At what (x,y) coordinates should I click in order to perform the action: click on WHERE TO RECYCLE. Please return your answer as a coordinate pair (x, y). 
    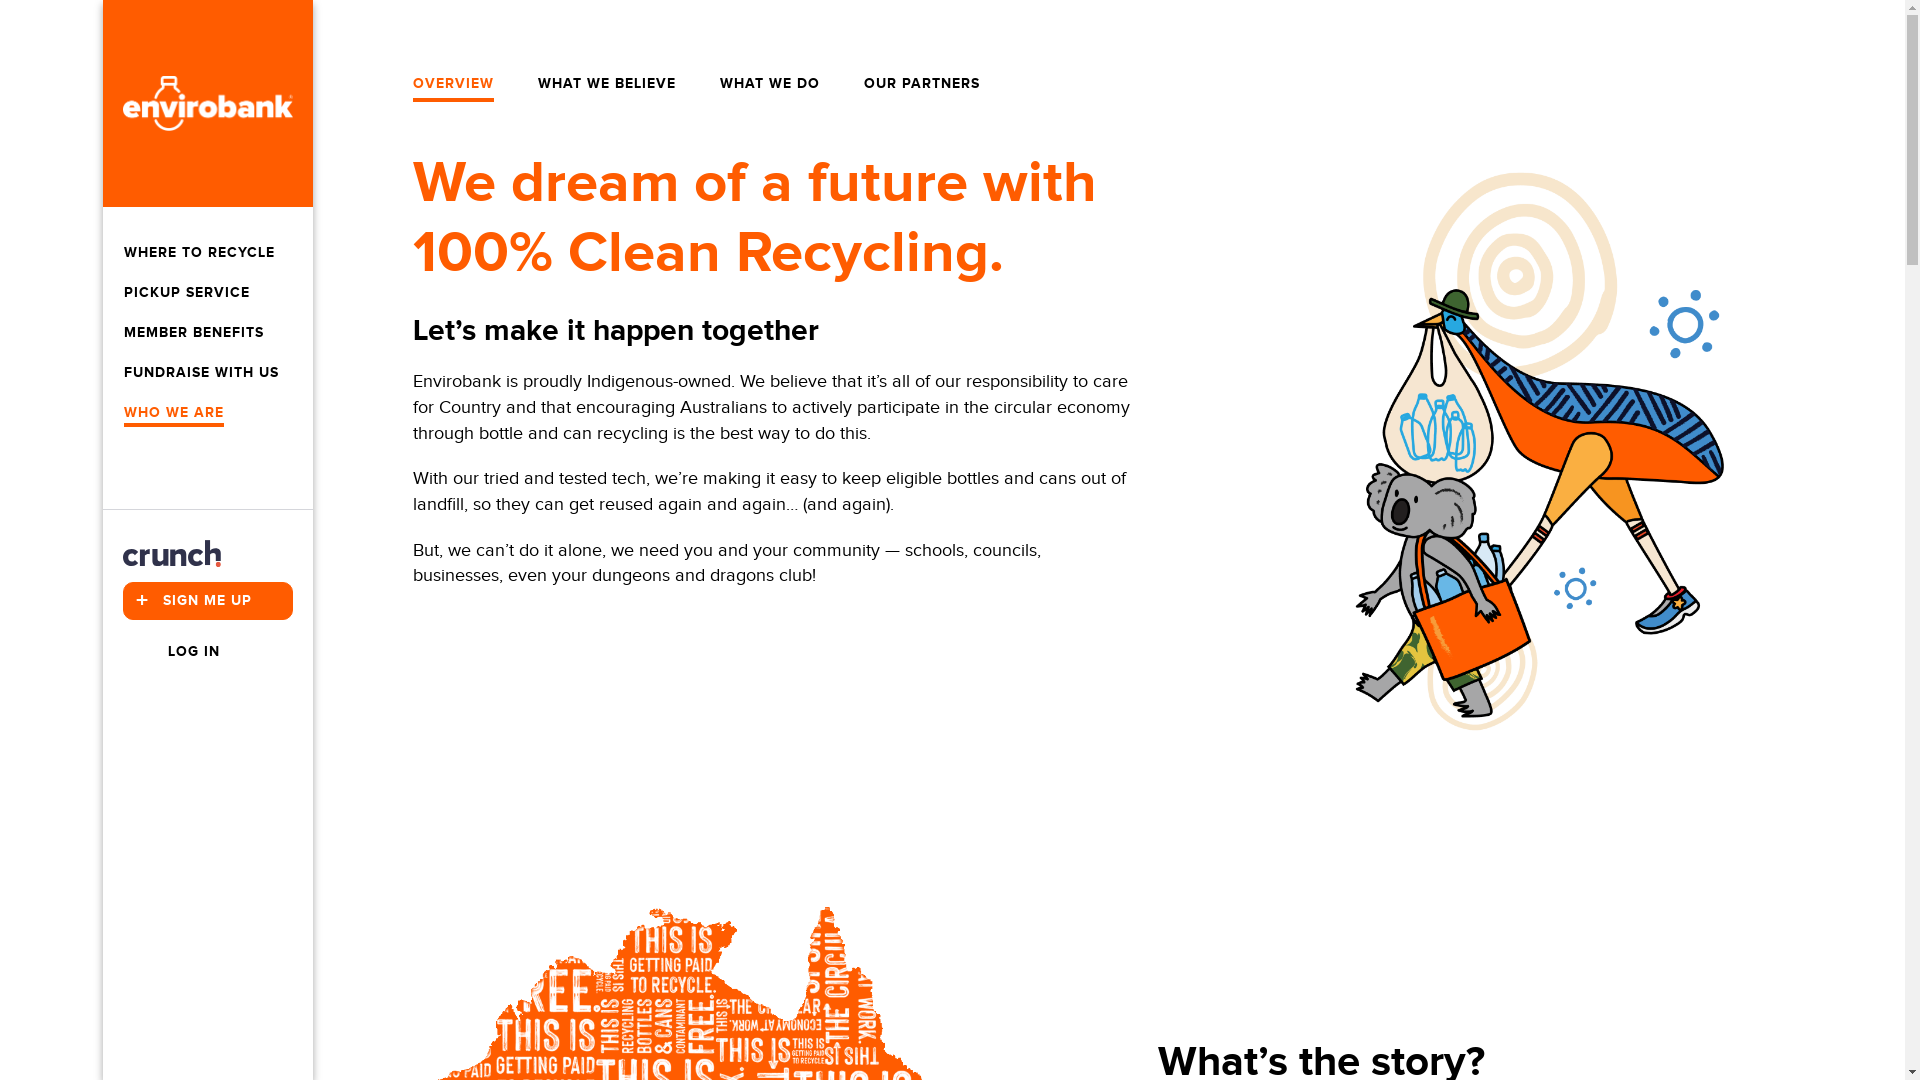
    Looking at the image, I should click on (200, 253).